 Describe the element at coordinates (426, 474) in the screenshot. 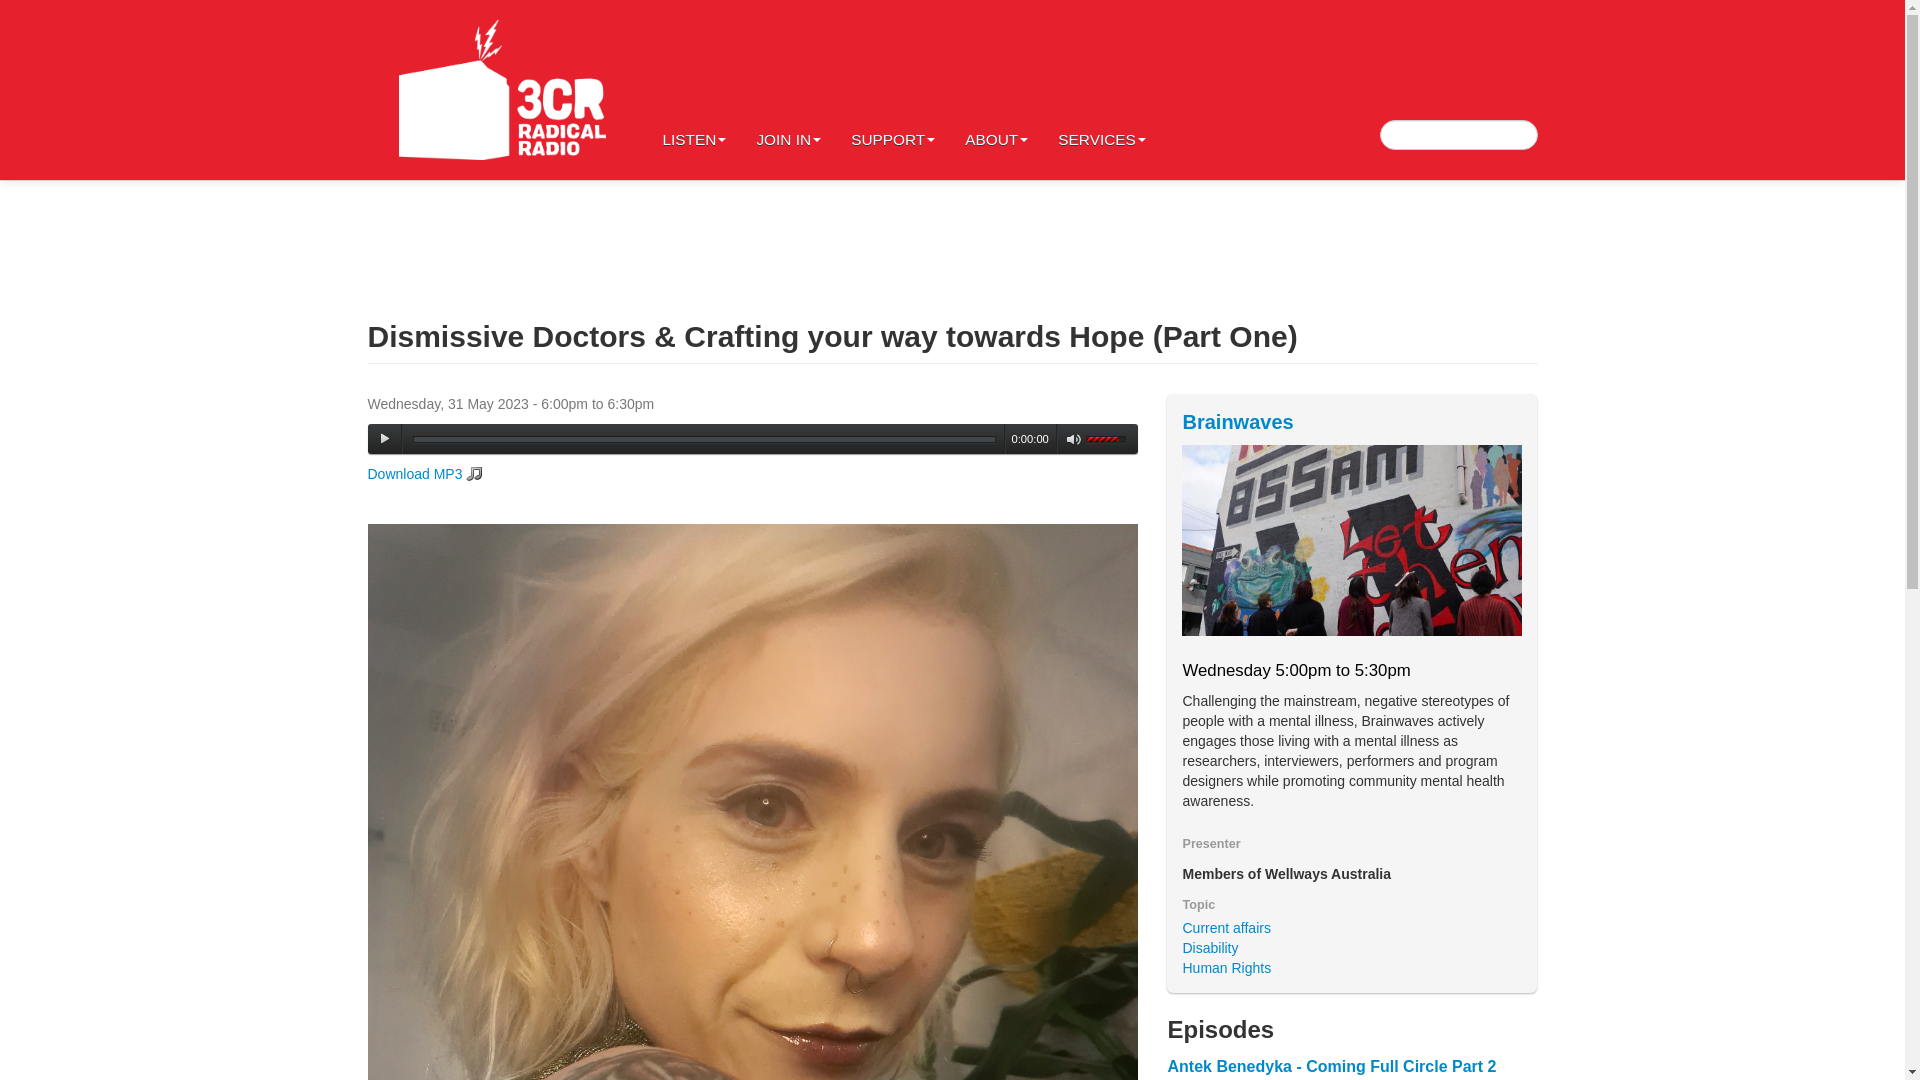

I see `Download mp3` at that location.